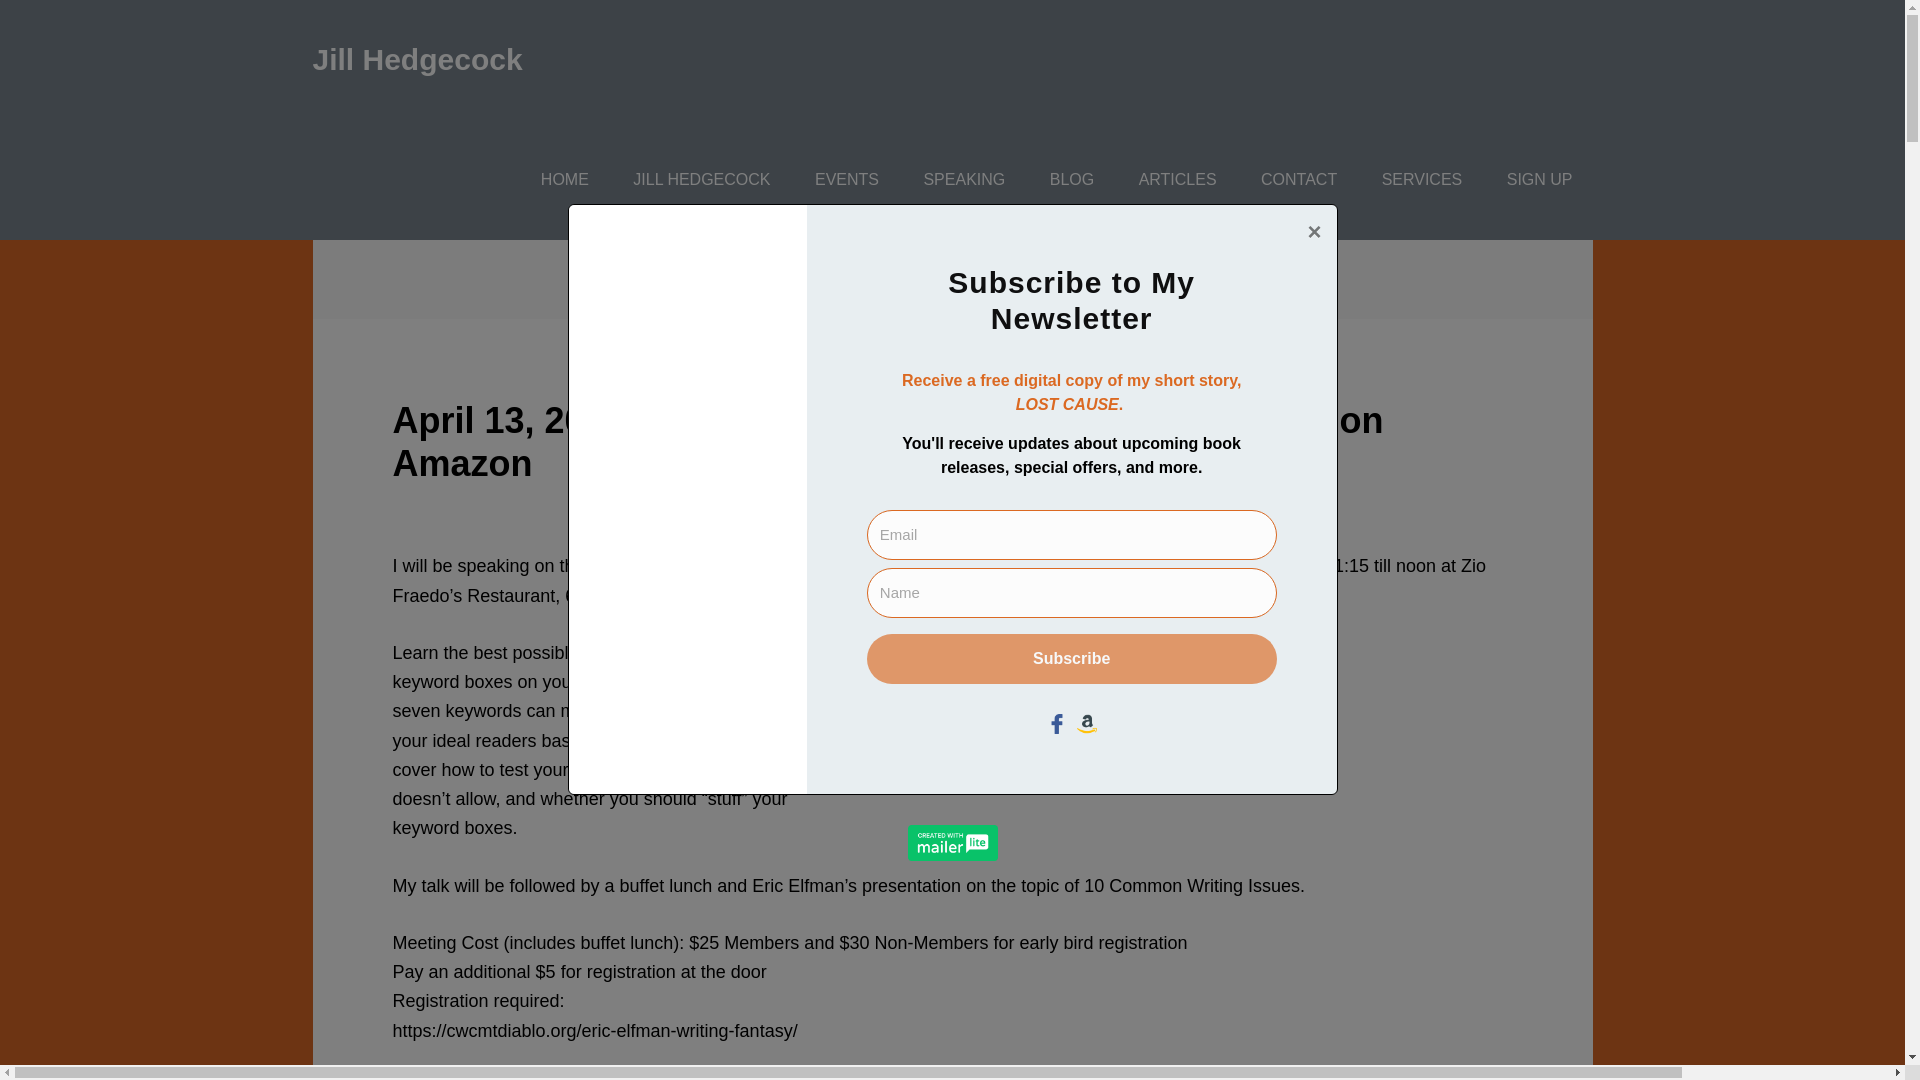 The image size is (1920, 1080). I want to click on JILL HEDGECOCK, so click(700, 179).